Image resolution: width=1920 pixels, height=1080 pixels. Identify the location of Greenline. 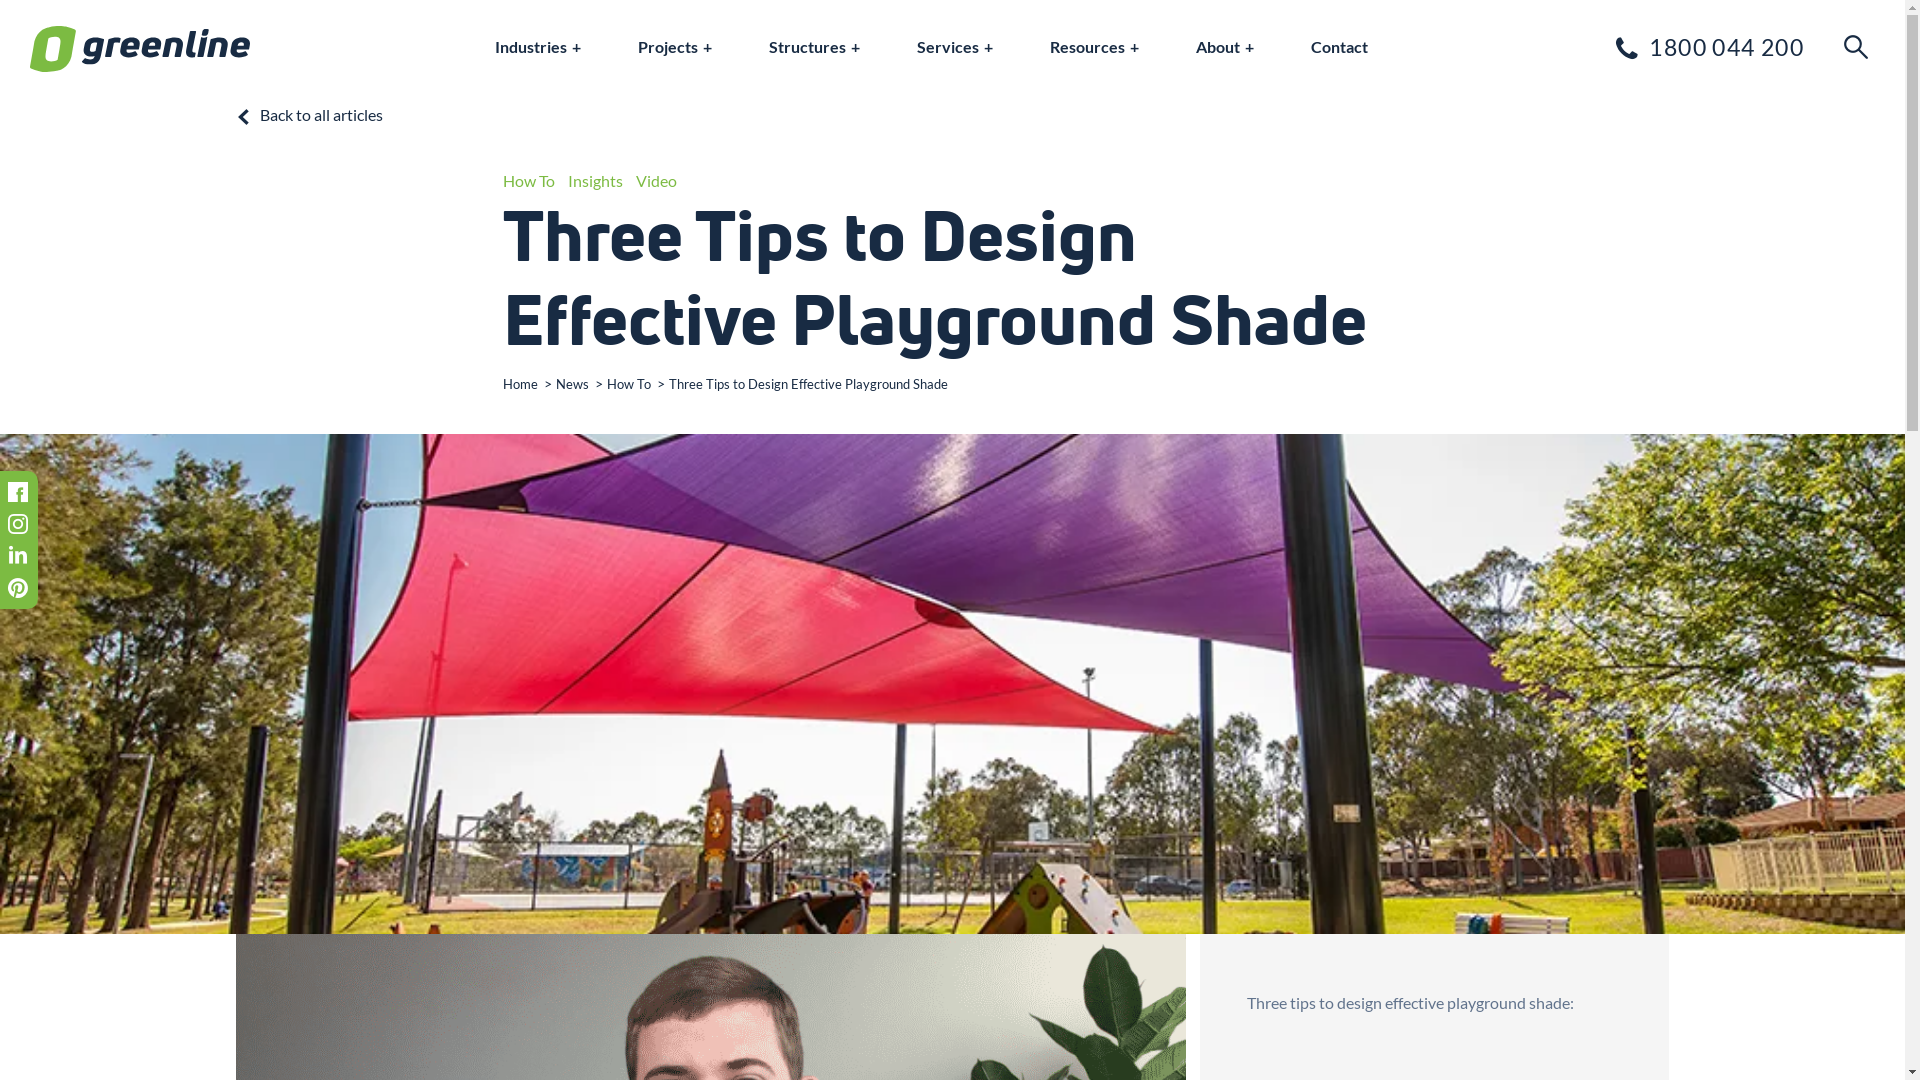
(140, 50).